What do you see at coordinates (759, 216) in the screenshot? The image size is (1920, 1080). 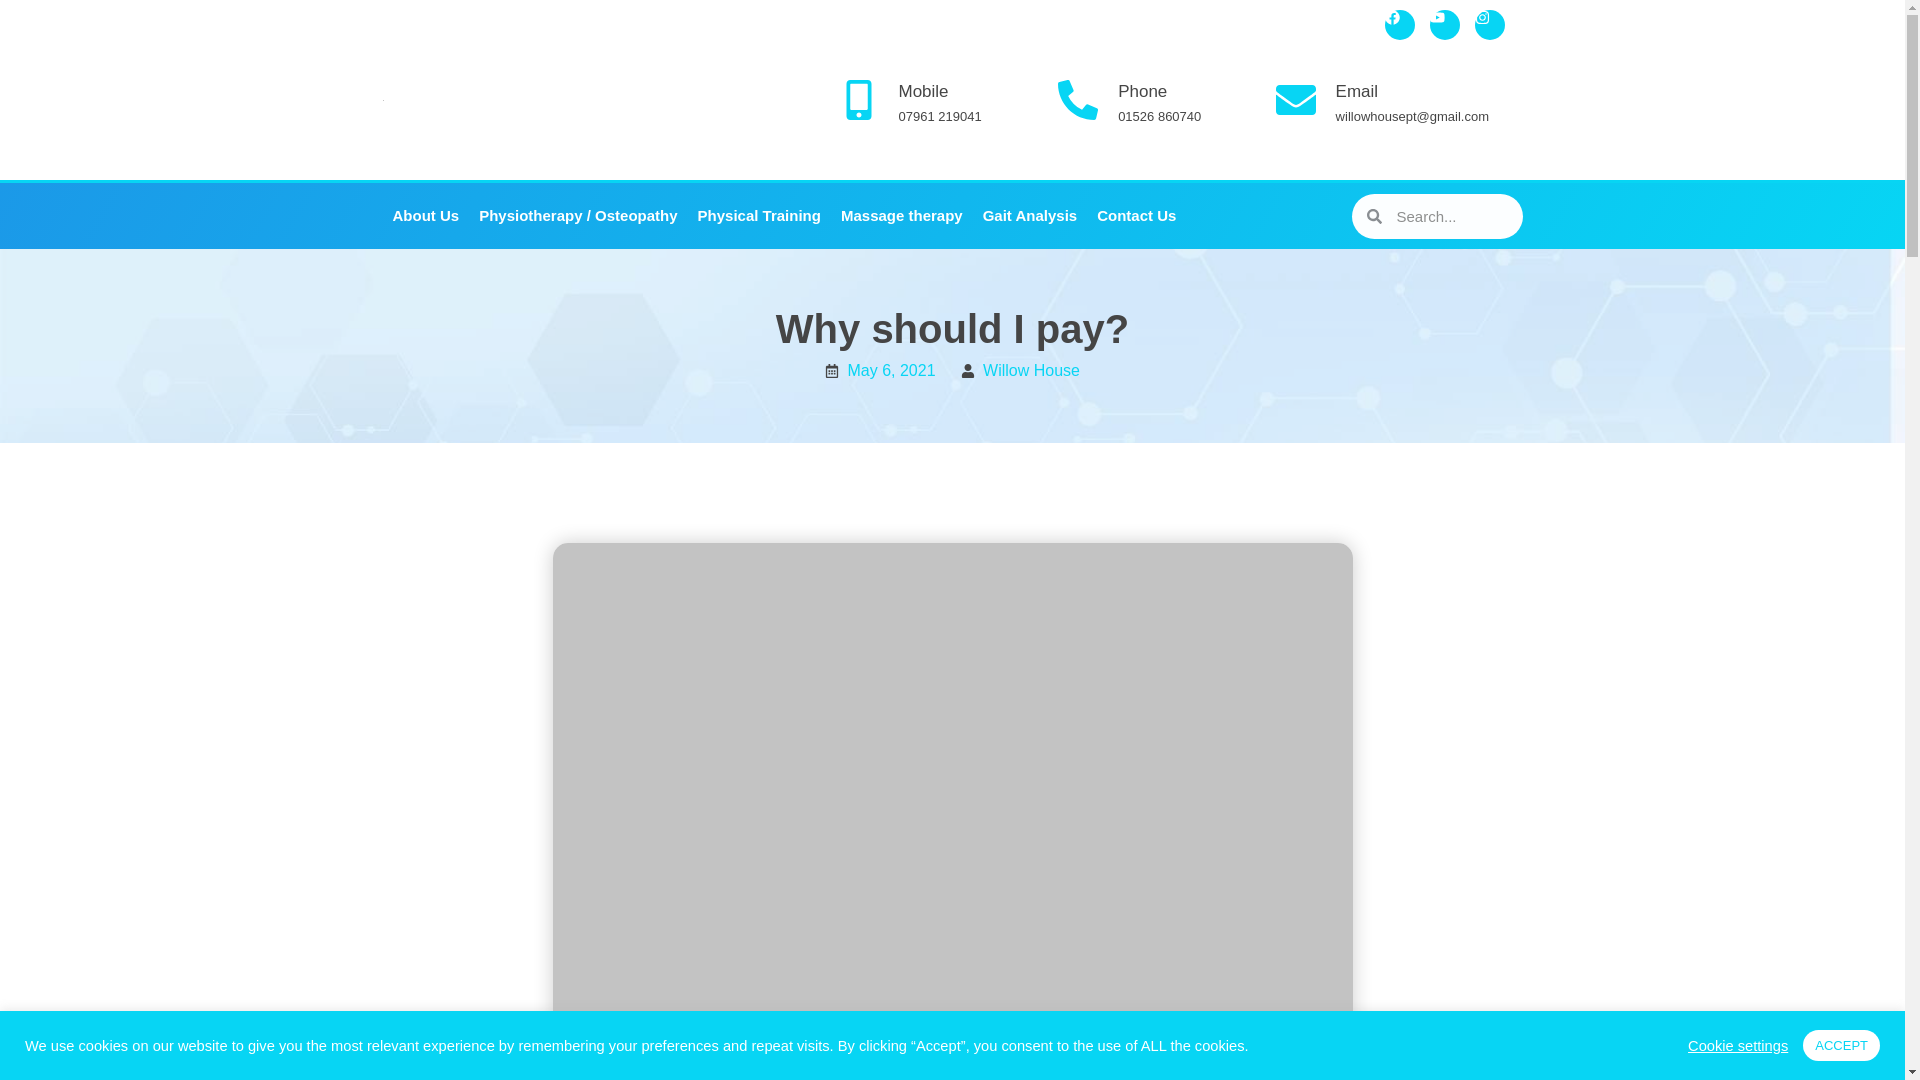 I see `Physical Training` at bounding box center [759, 216].